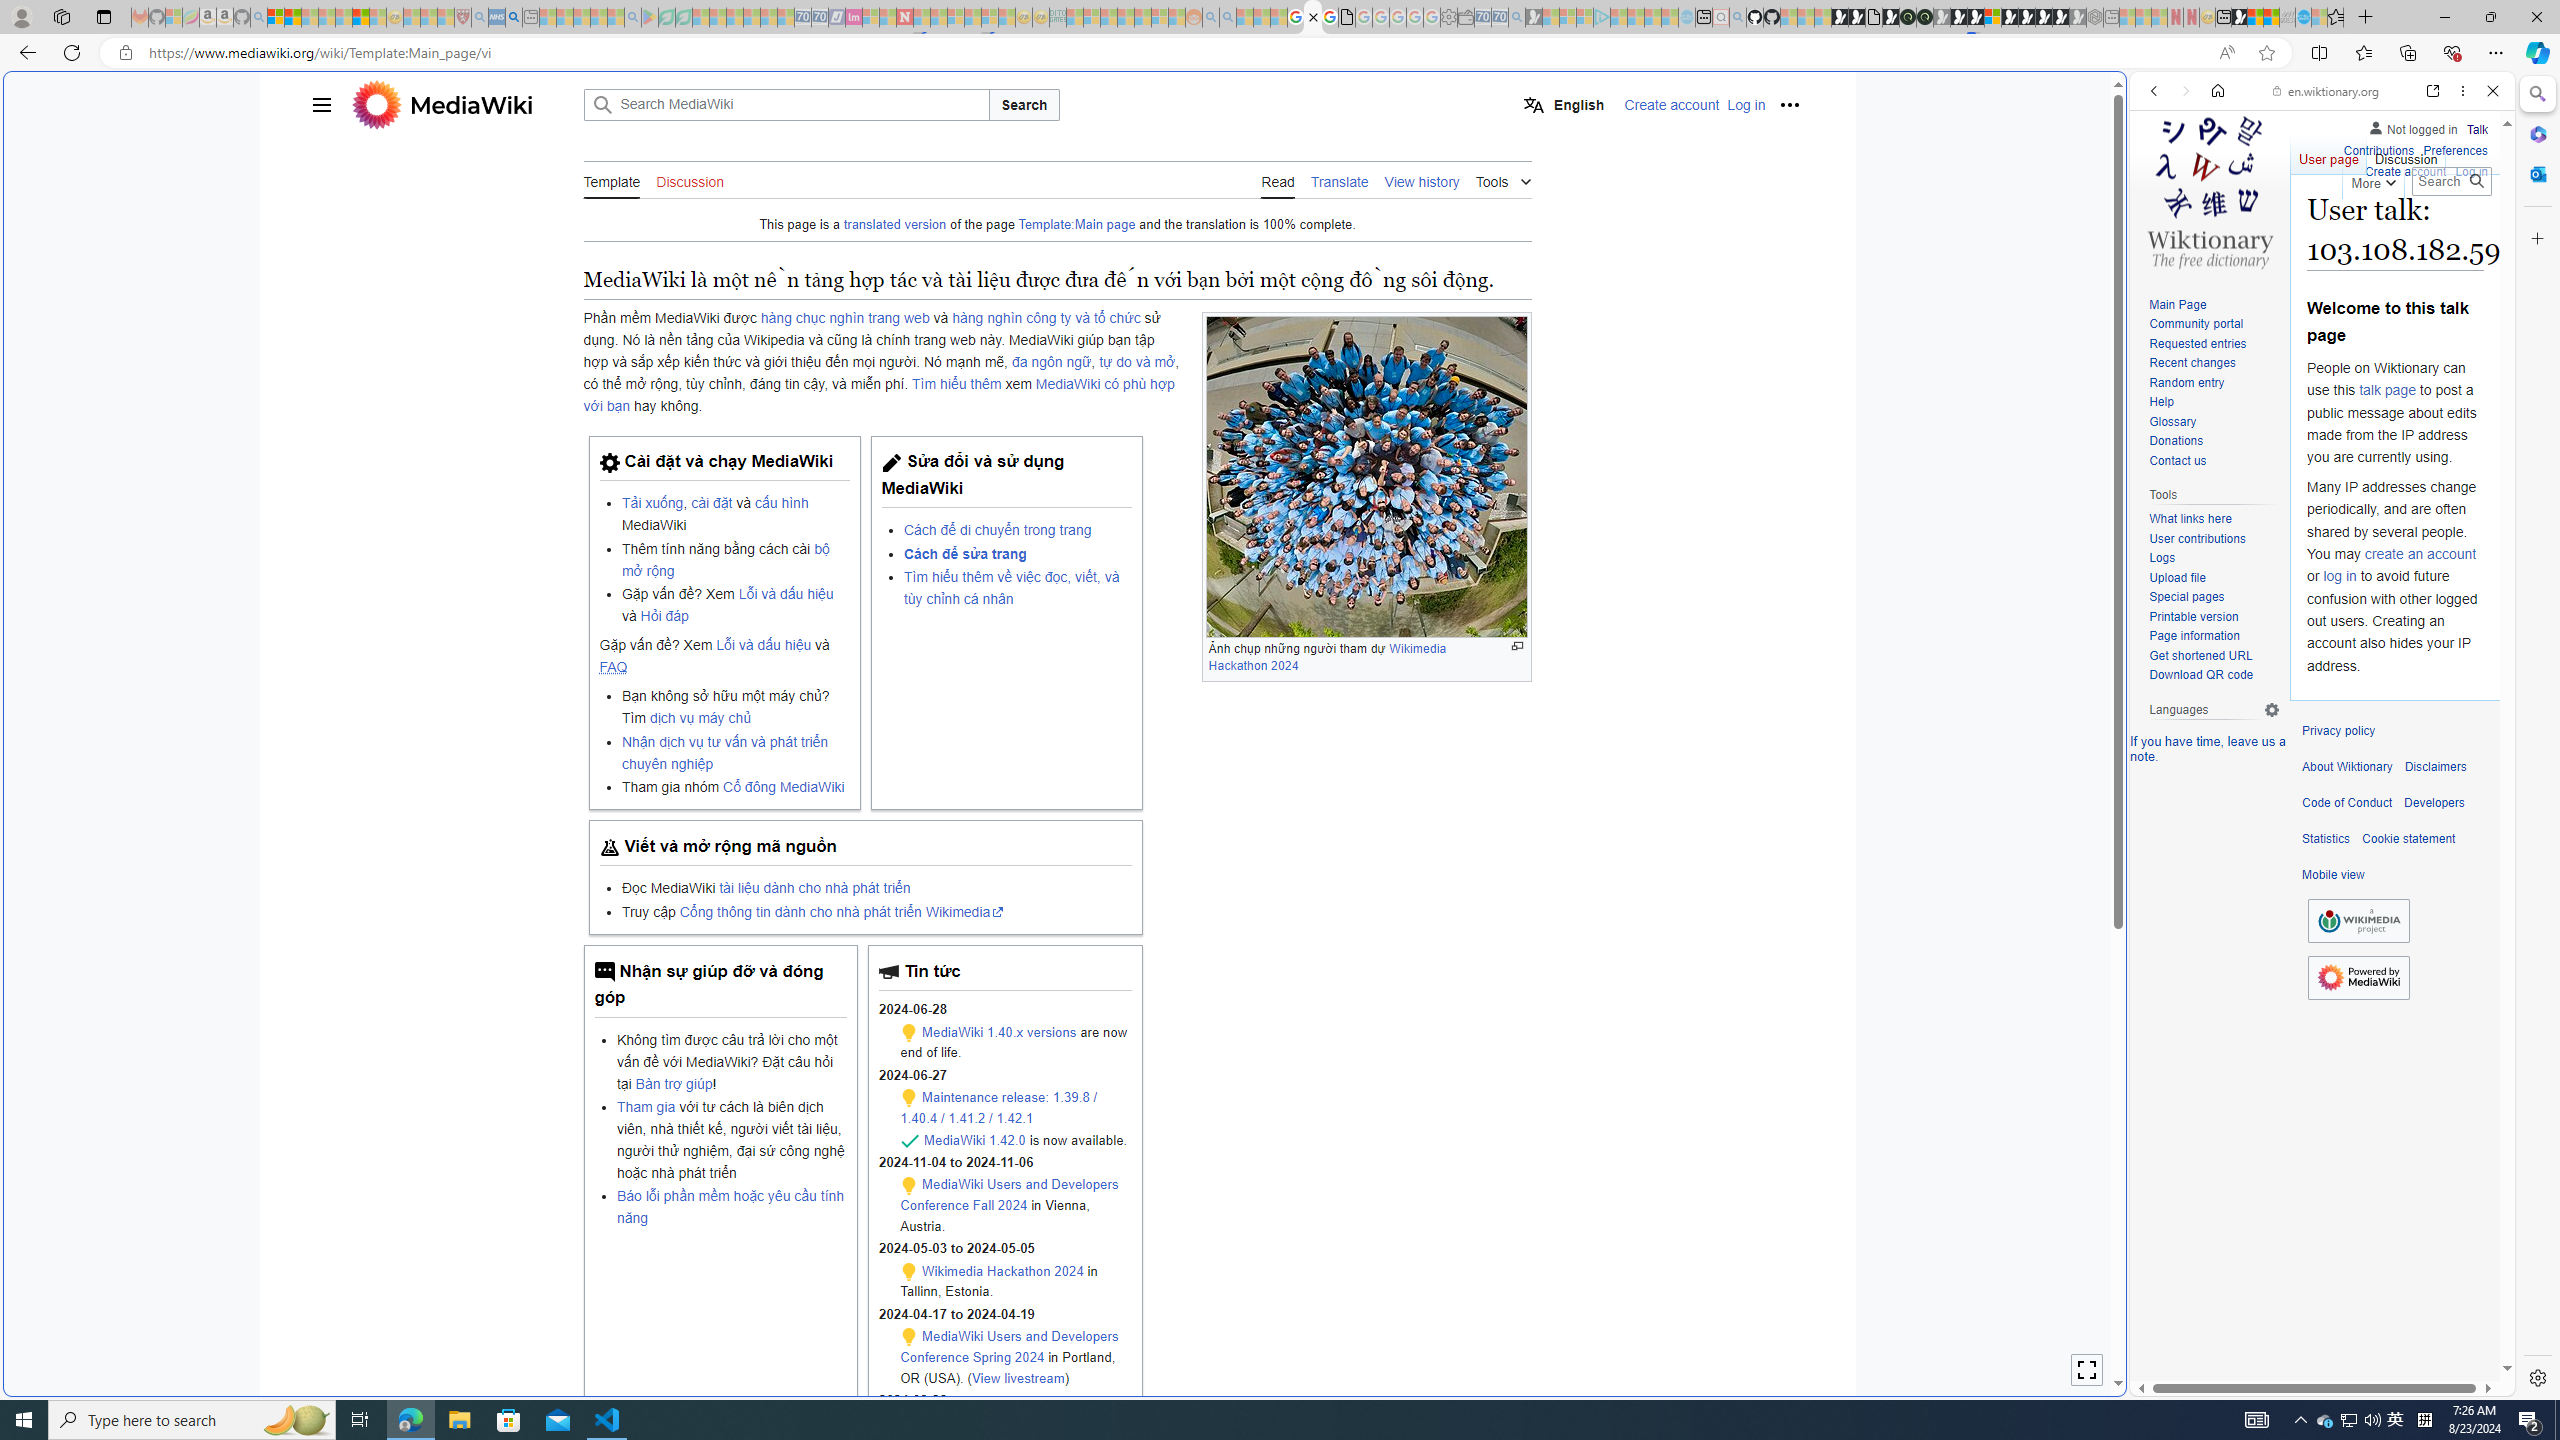 The image size is (2560, 1440). What do you see at coordinates (911, 1141) in the screenshot?
I see `Release` at bounding box center [911, 1141].